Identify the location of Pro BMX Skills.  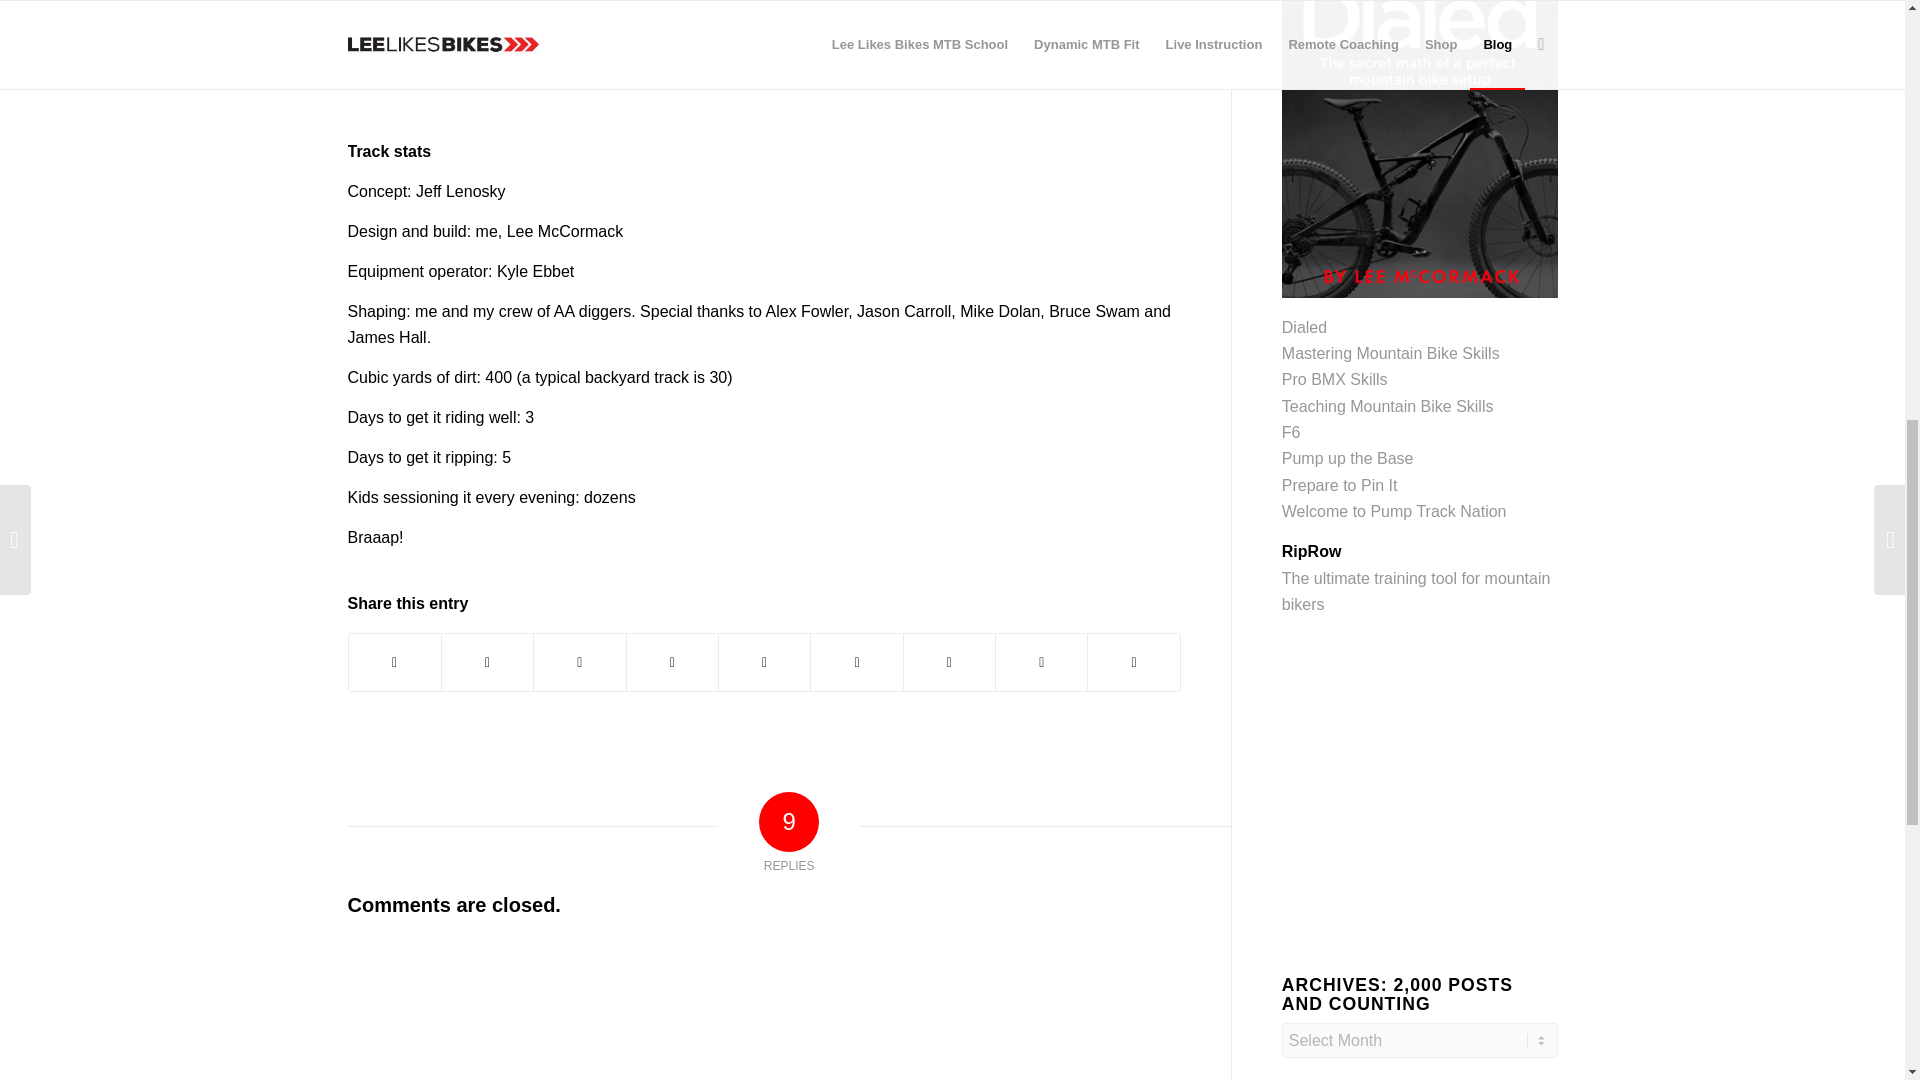
(1335, 379).